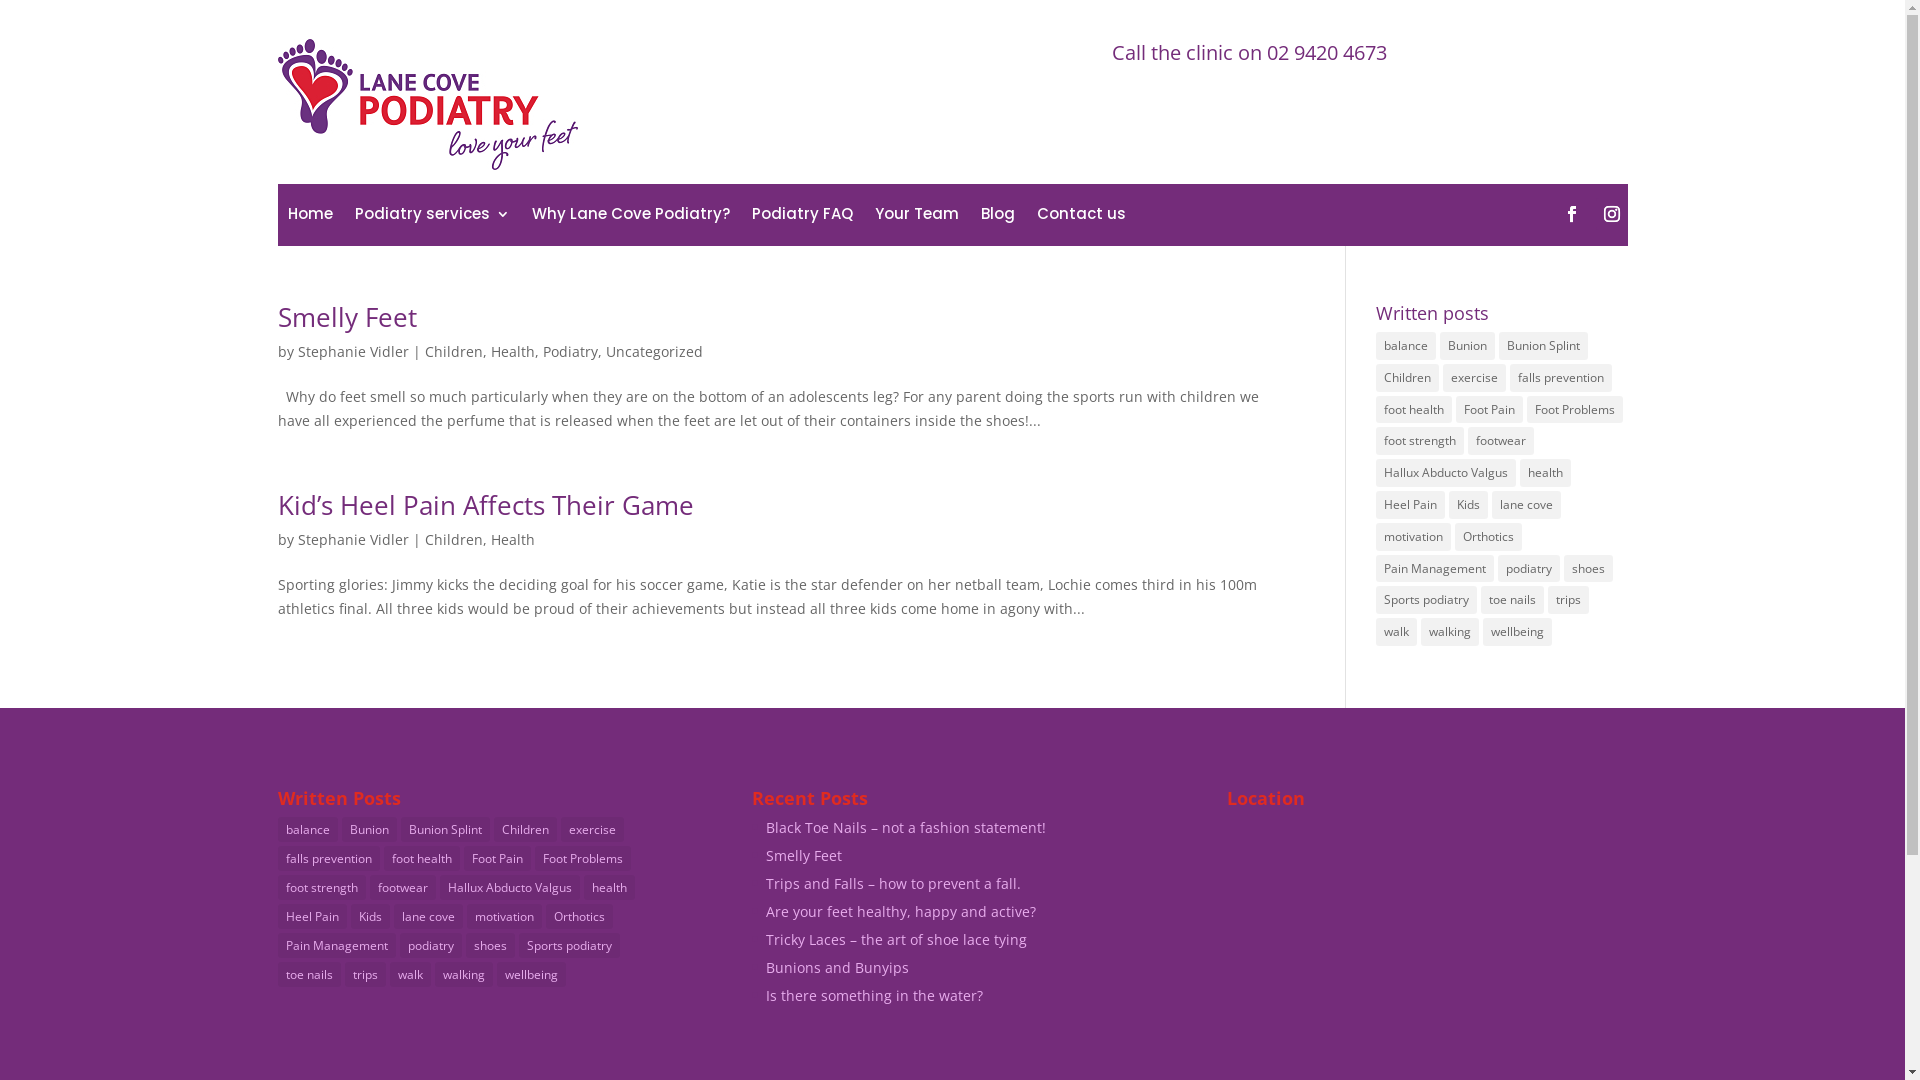 Image resolution: width=1920 pixels, height=1080 pixels. What do you see at coordinates (631, 218) in the screenshot?
I see `Why Lane Cove Podiatry?` at bounding box center [631, 218].